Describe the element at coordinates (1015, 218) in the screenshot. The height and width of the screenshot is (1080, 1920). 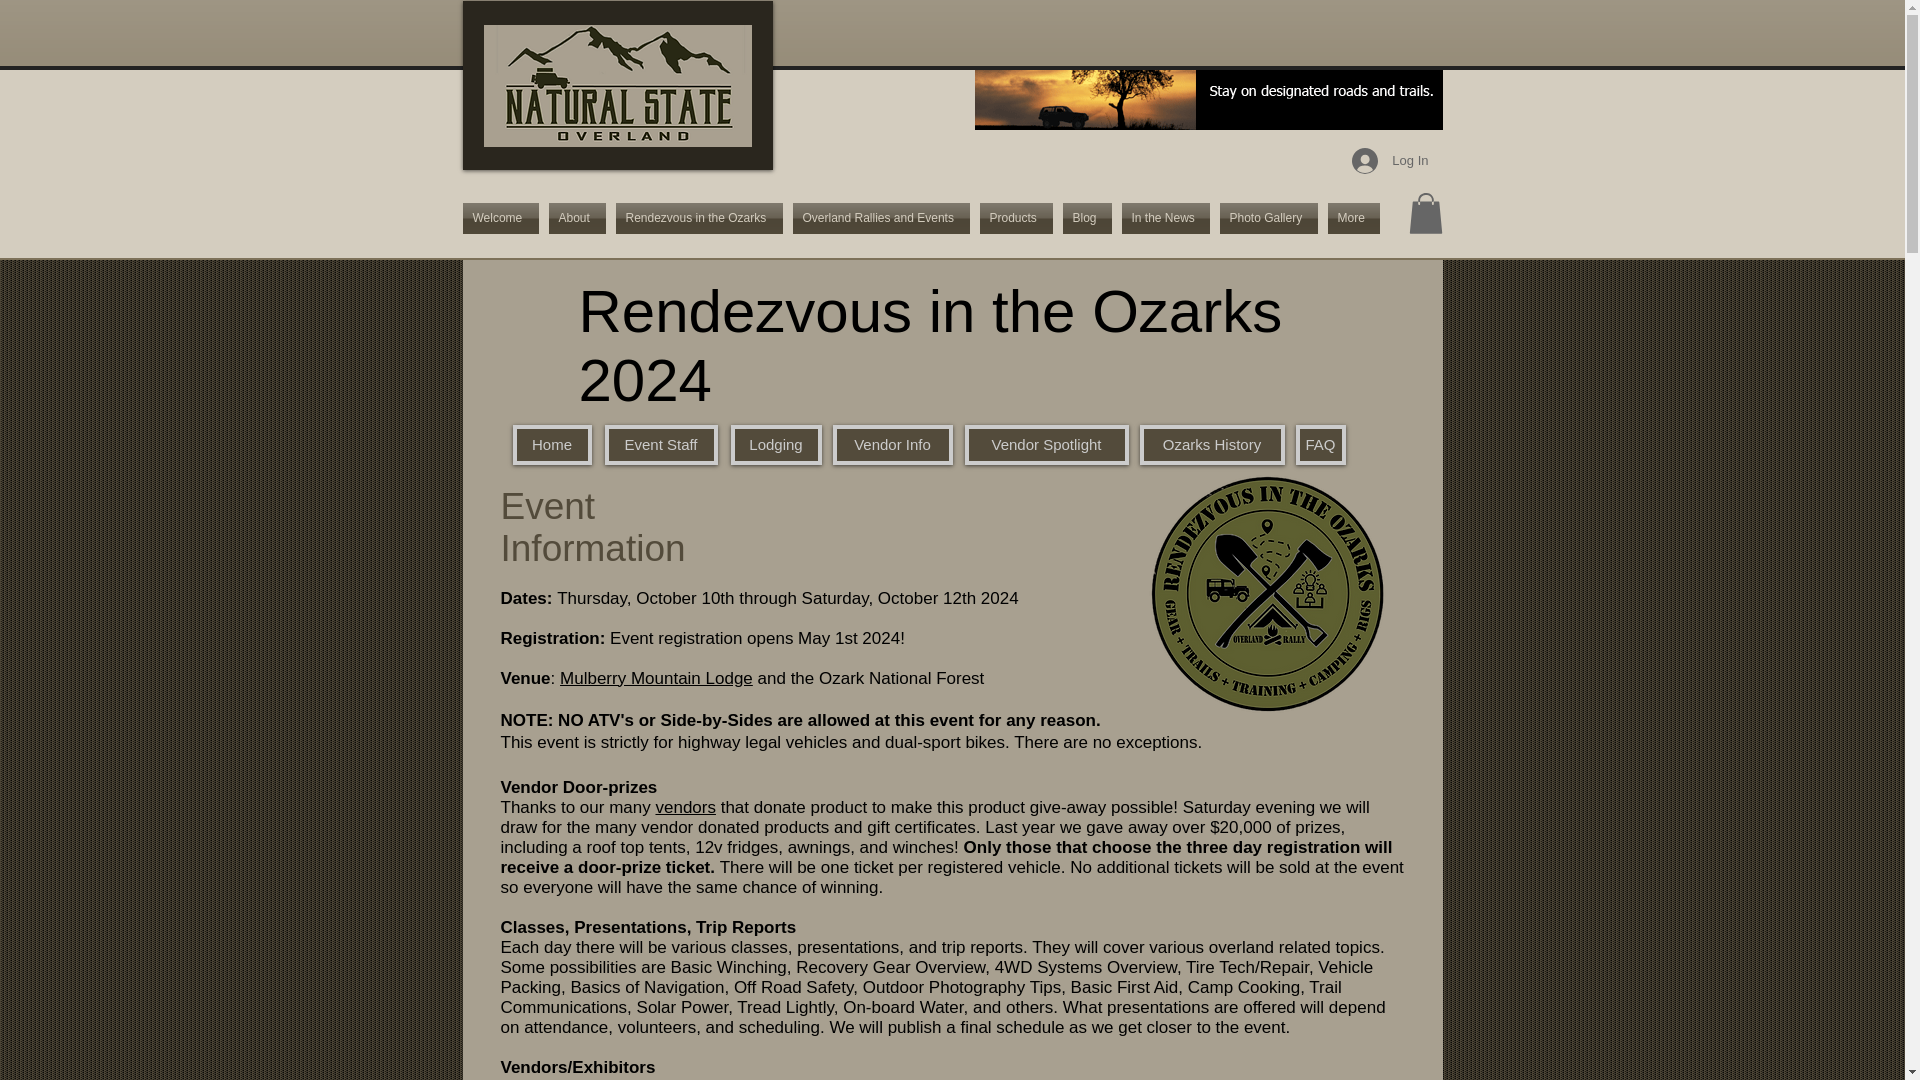
I see `Products` at that location.